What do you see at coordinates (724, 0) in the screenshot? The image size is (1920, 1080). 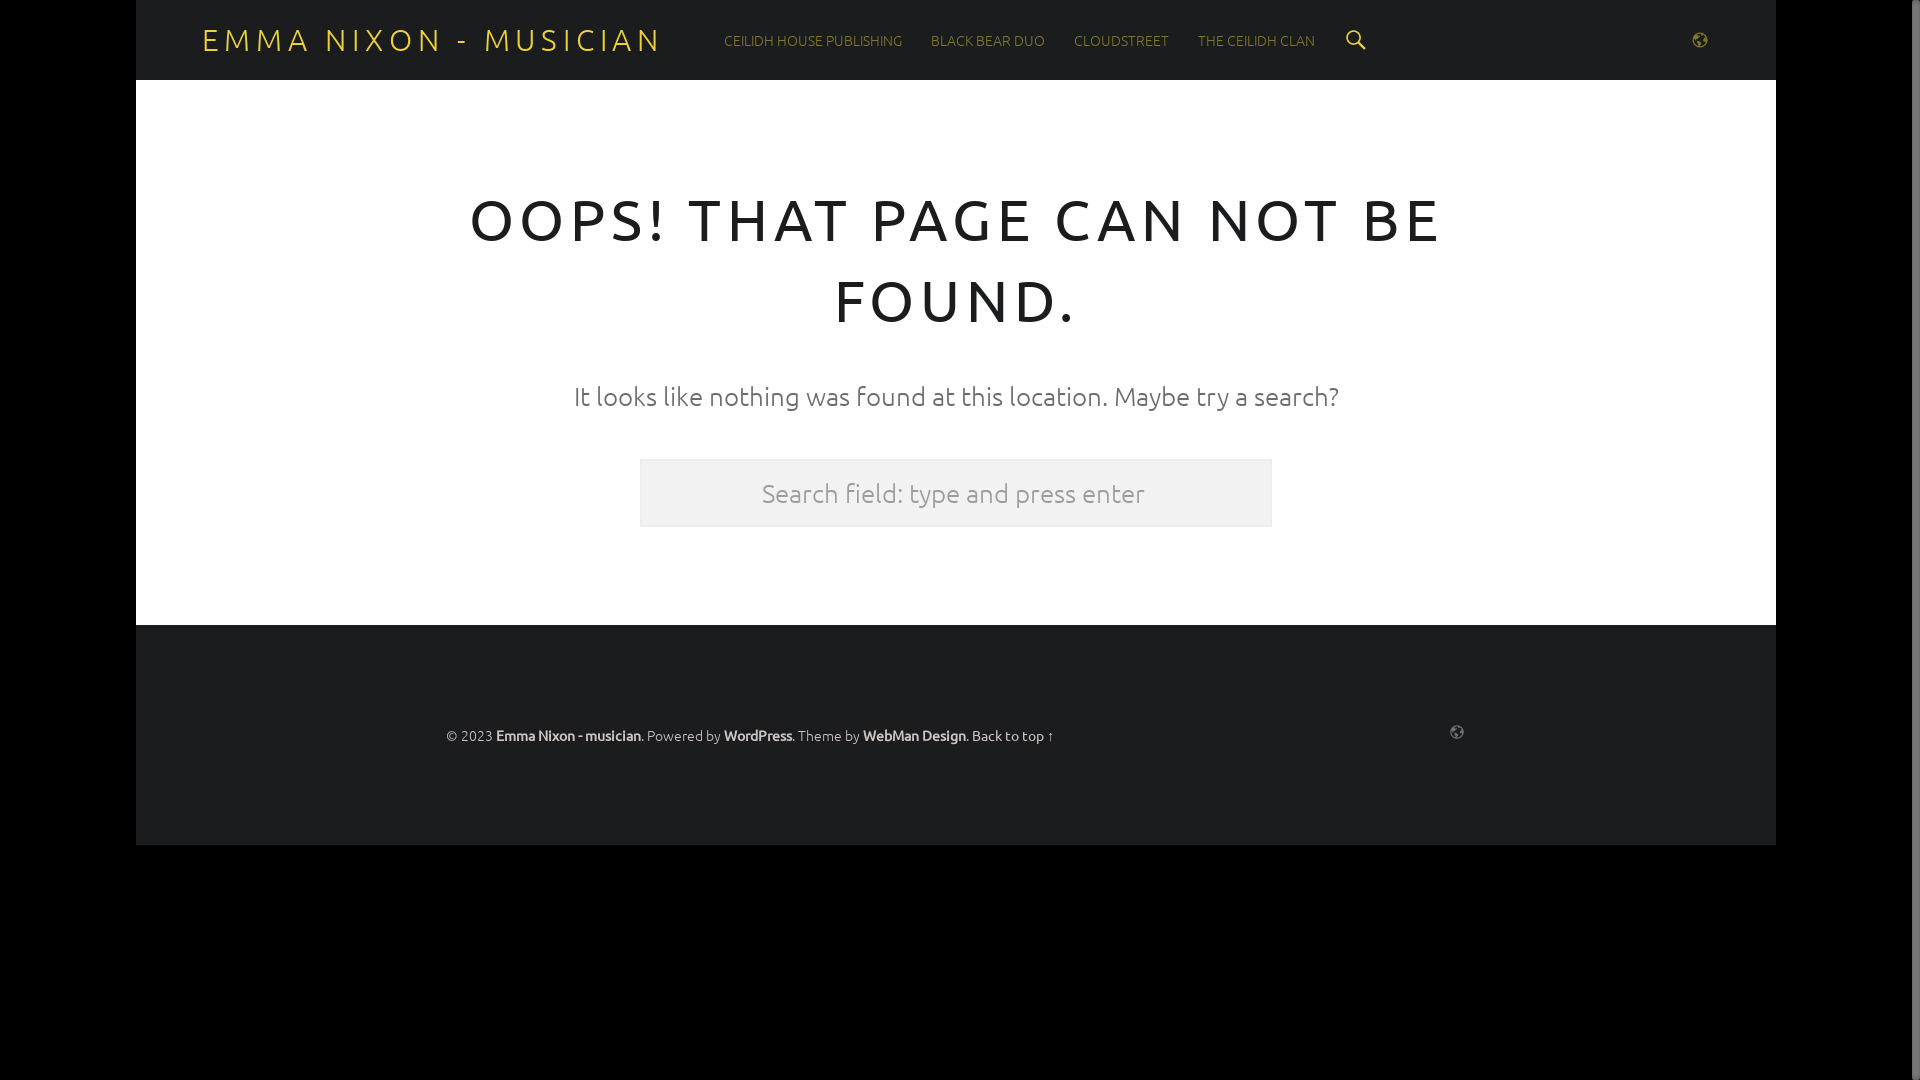 I see `Skip to content` at bounding box center [724, 0].